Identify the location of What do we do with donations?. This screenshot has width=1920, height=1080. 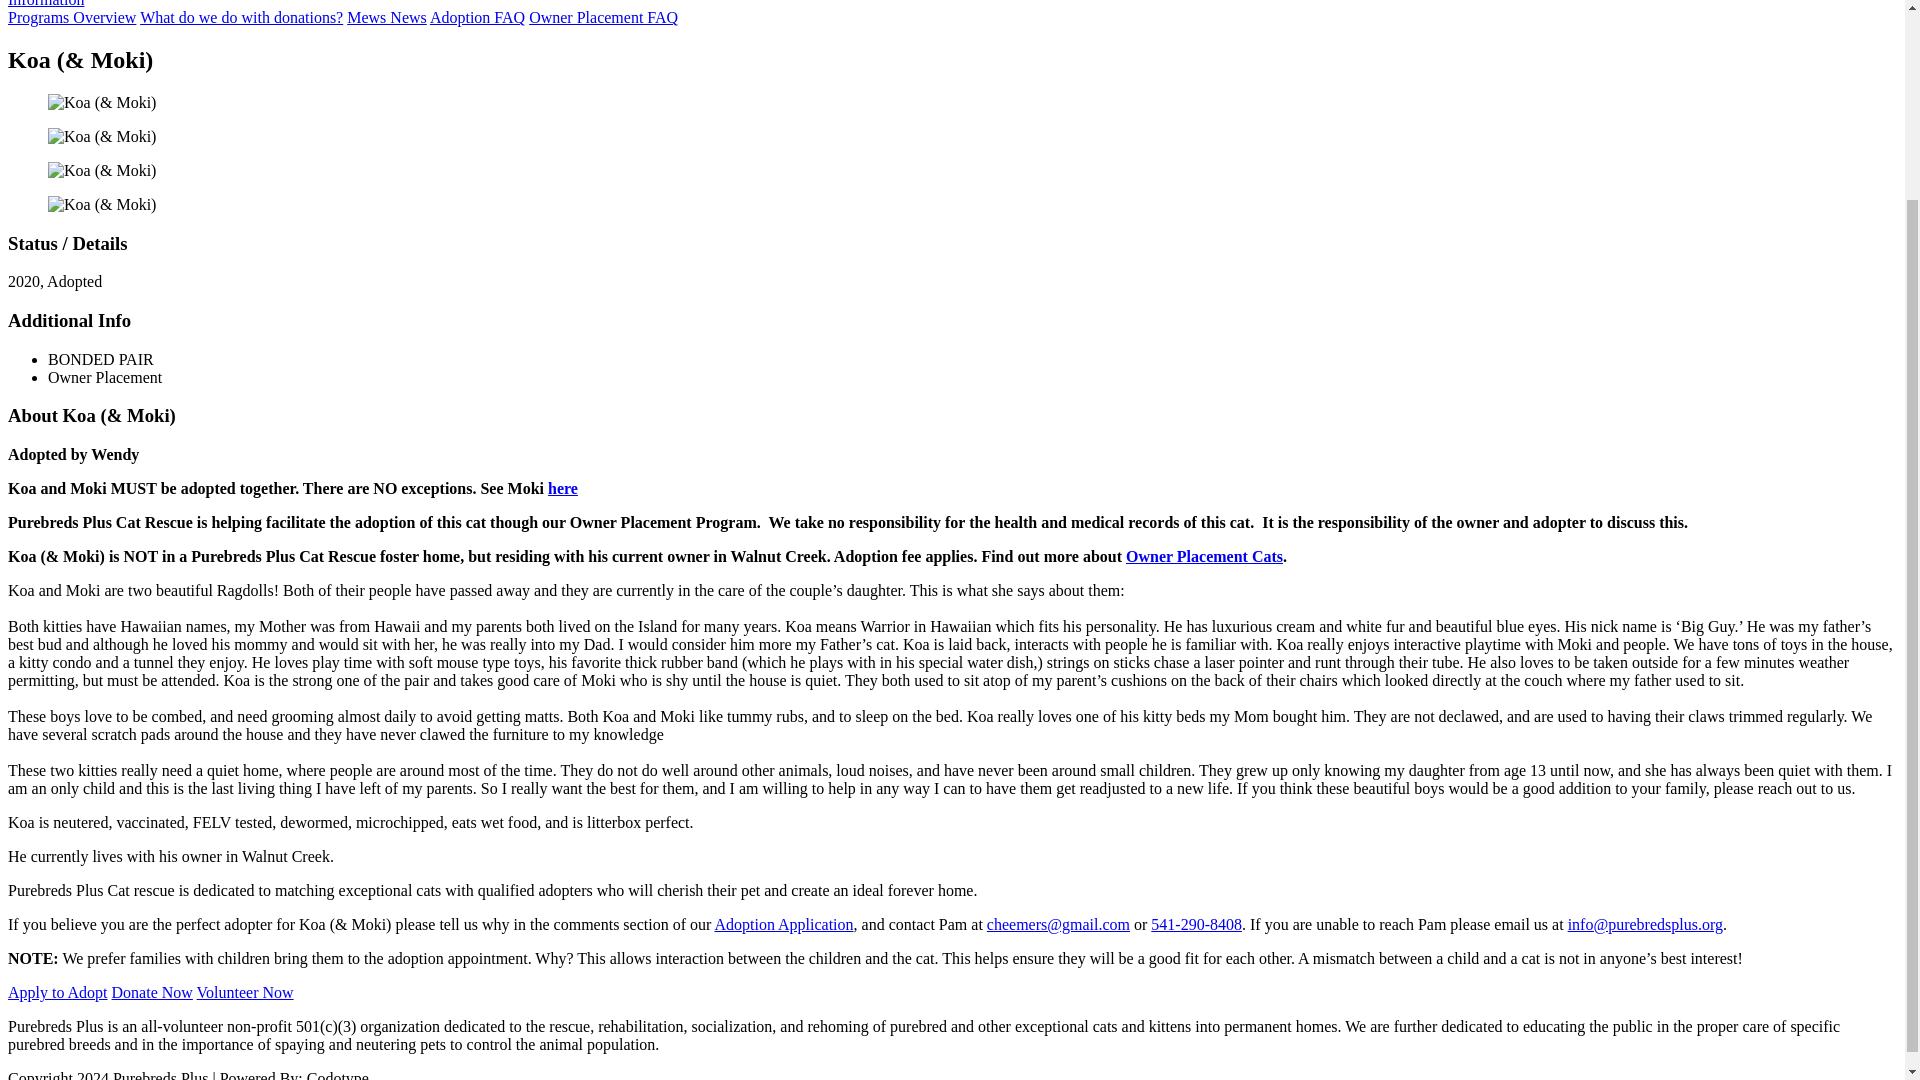
(242, 16).